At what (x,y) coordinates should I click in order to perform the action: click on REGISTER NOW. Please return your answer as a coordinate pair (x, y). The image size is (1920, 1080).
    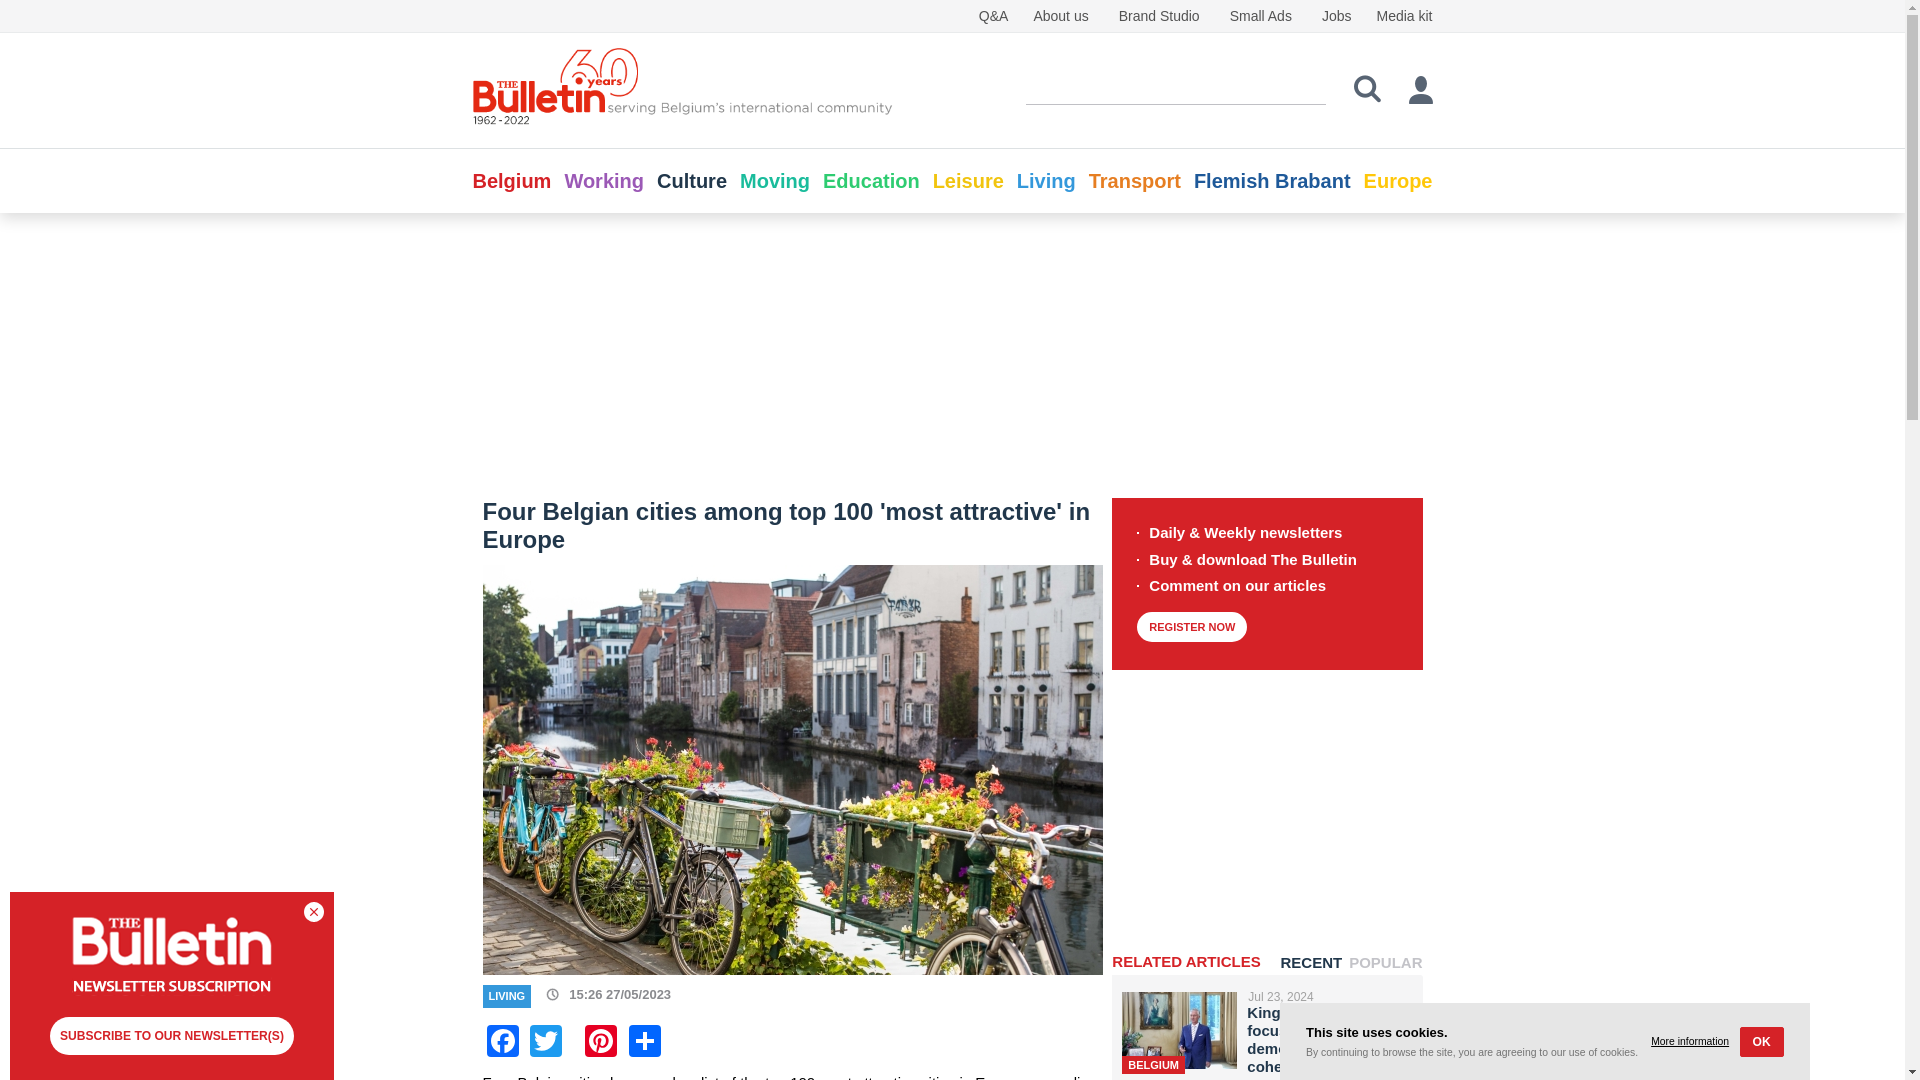
    Looking at the image, I should click on (1191, 627).